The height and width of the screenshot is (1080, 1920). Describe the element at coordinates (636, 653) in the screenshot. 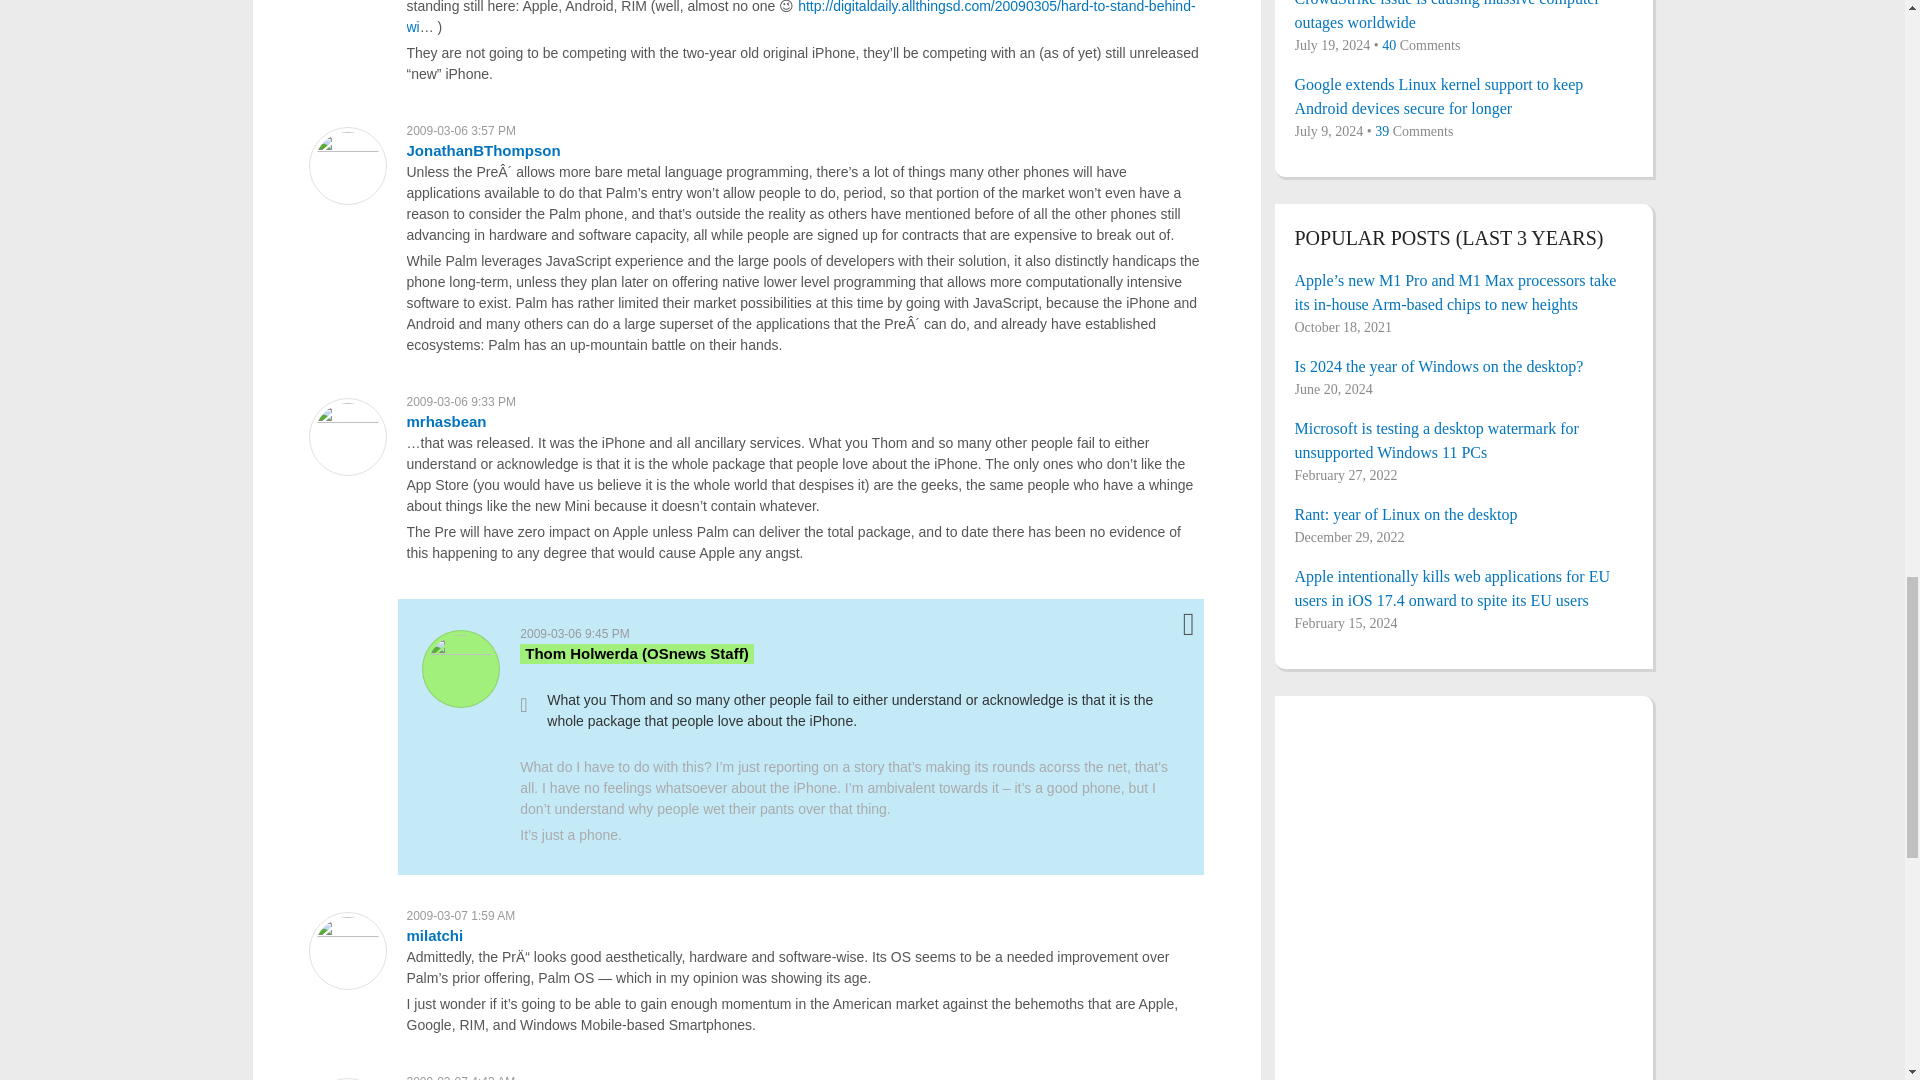

I see `Thom Holwerda` at that location.